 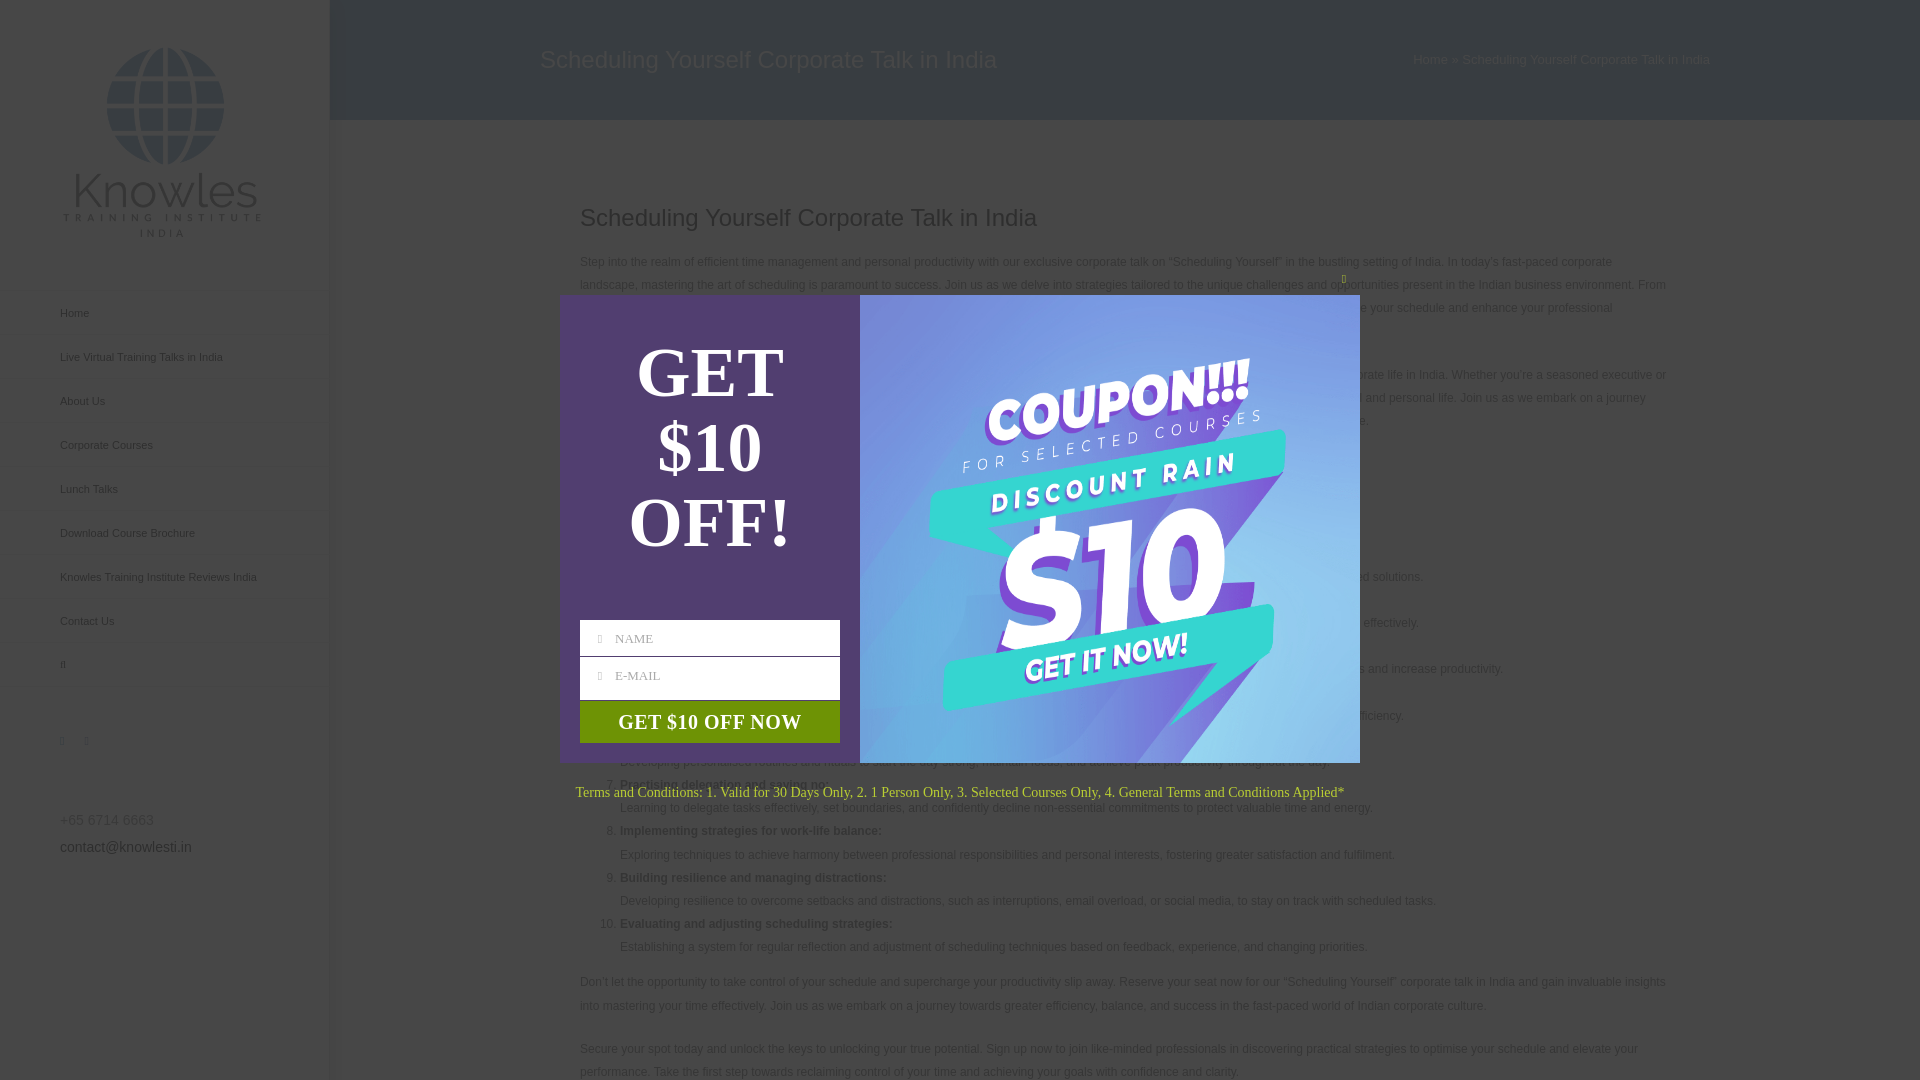 I want to click on Contact Us, so click(x=165, y=620).